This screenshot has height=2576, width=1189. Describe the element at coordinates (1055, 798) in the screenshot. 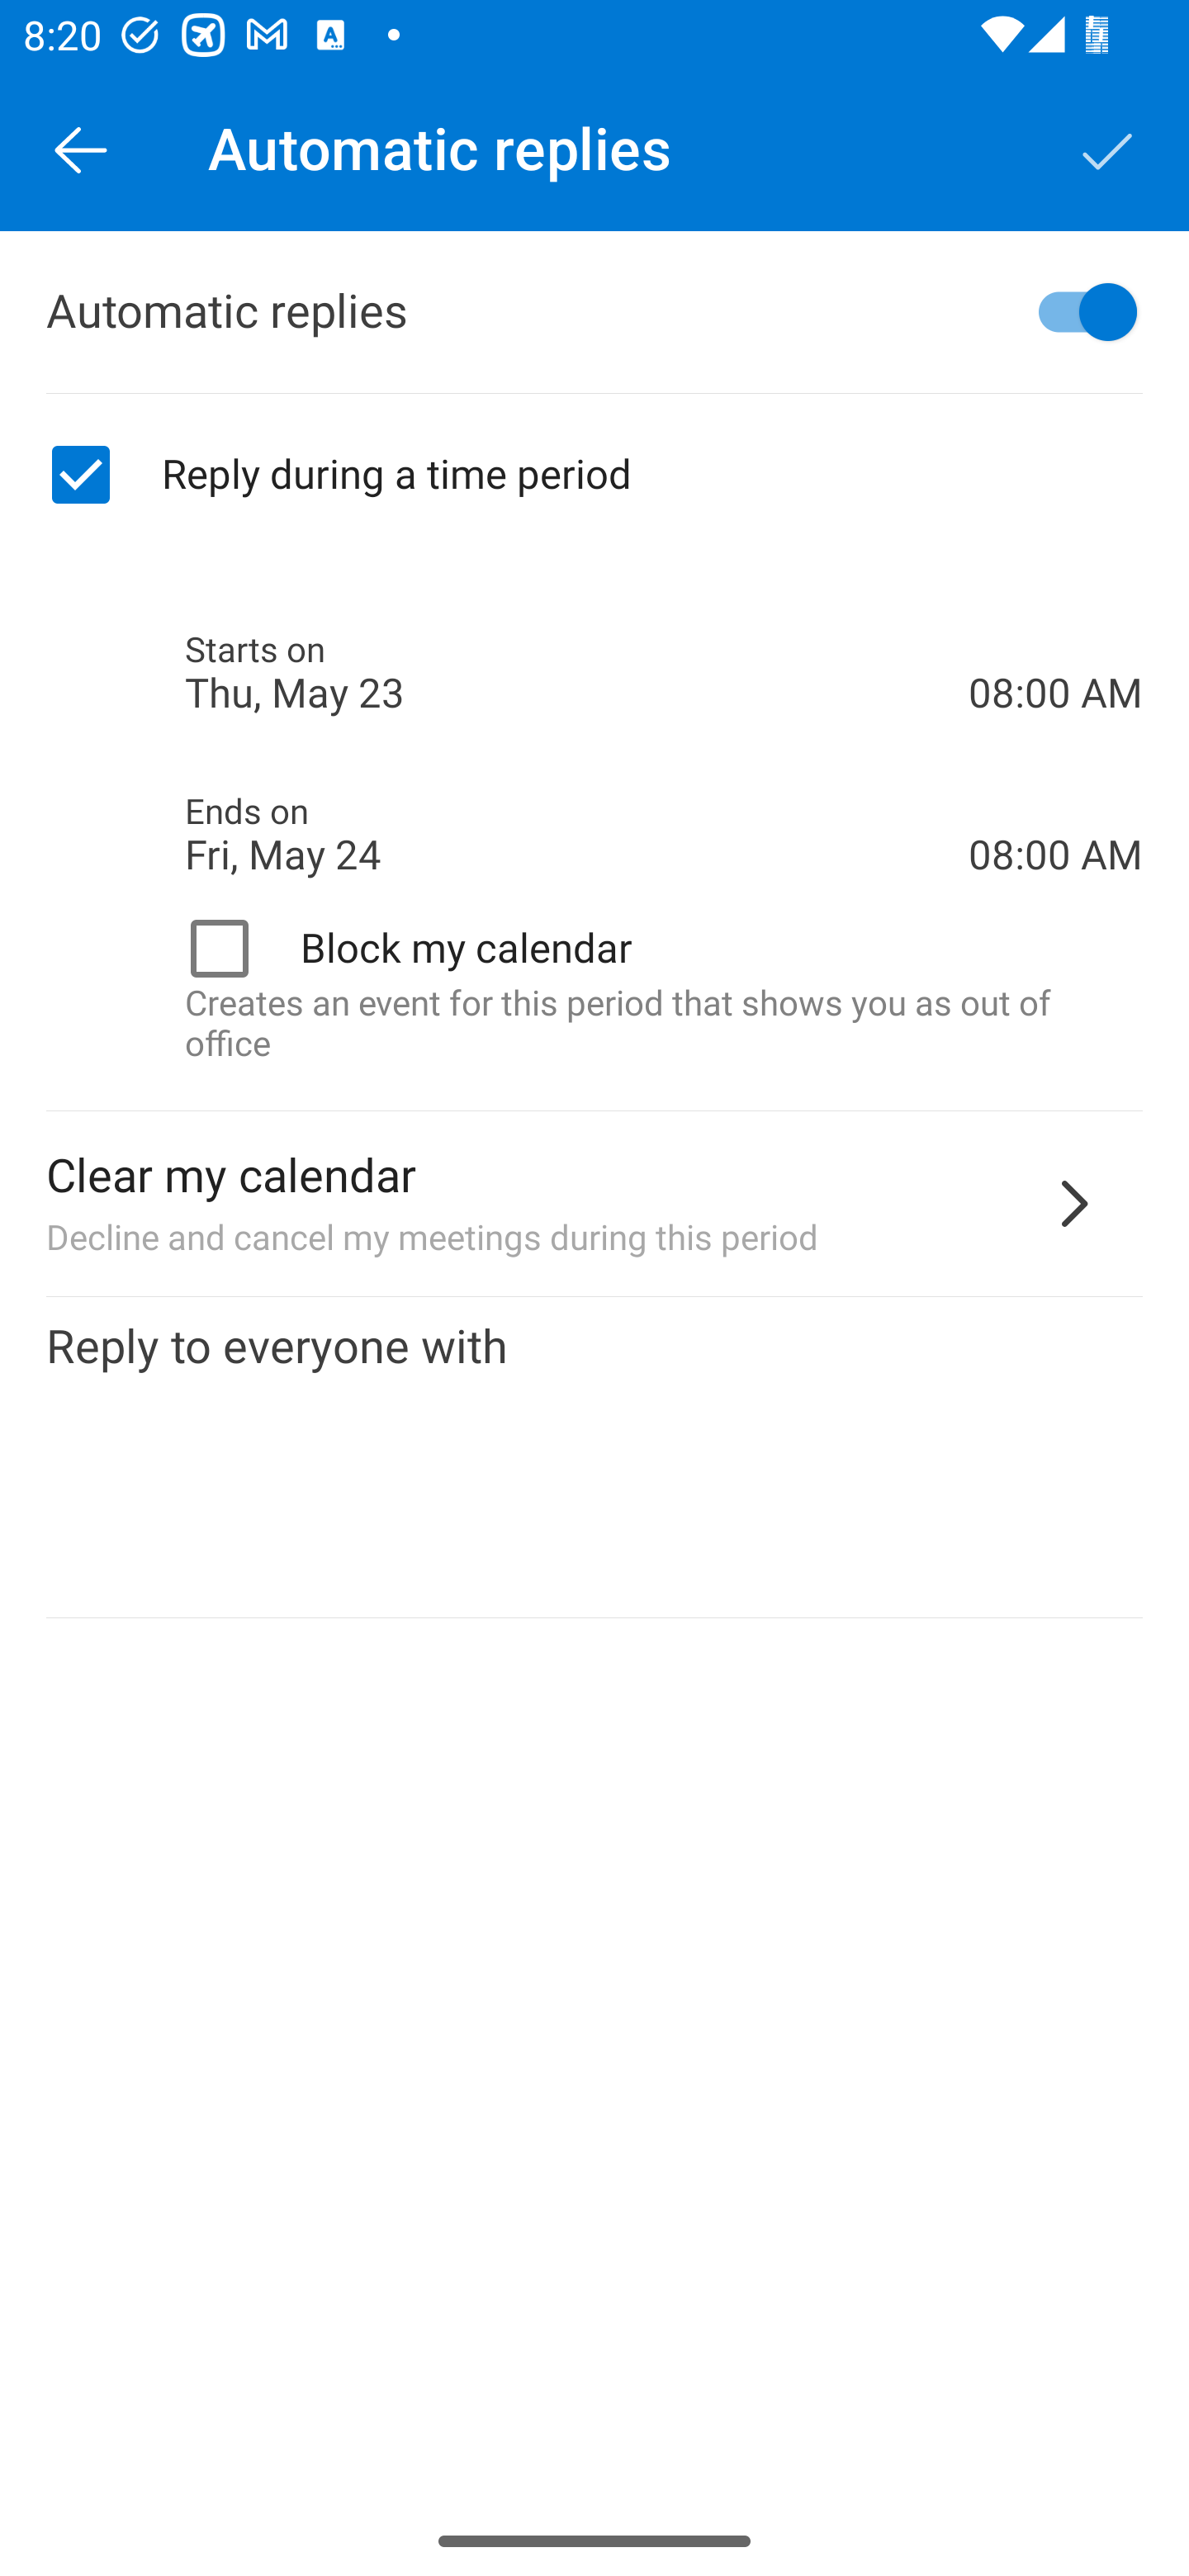

I see `08:00 AM` at that location.